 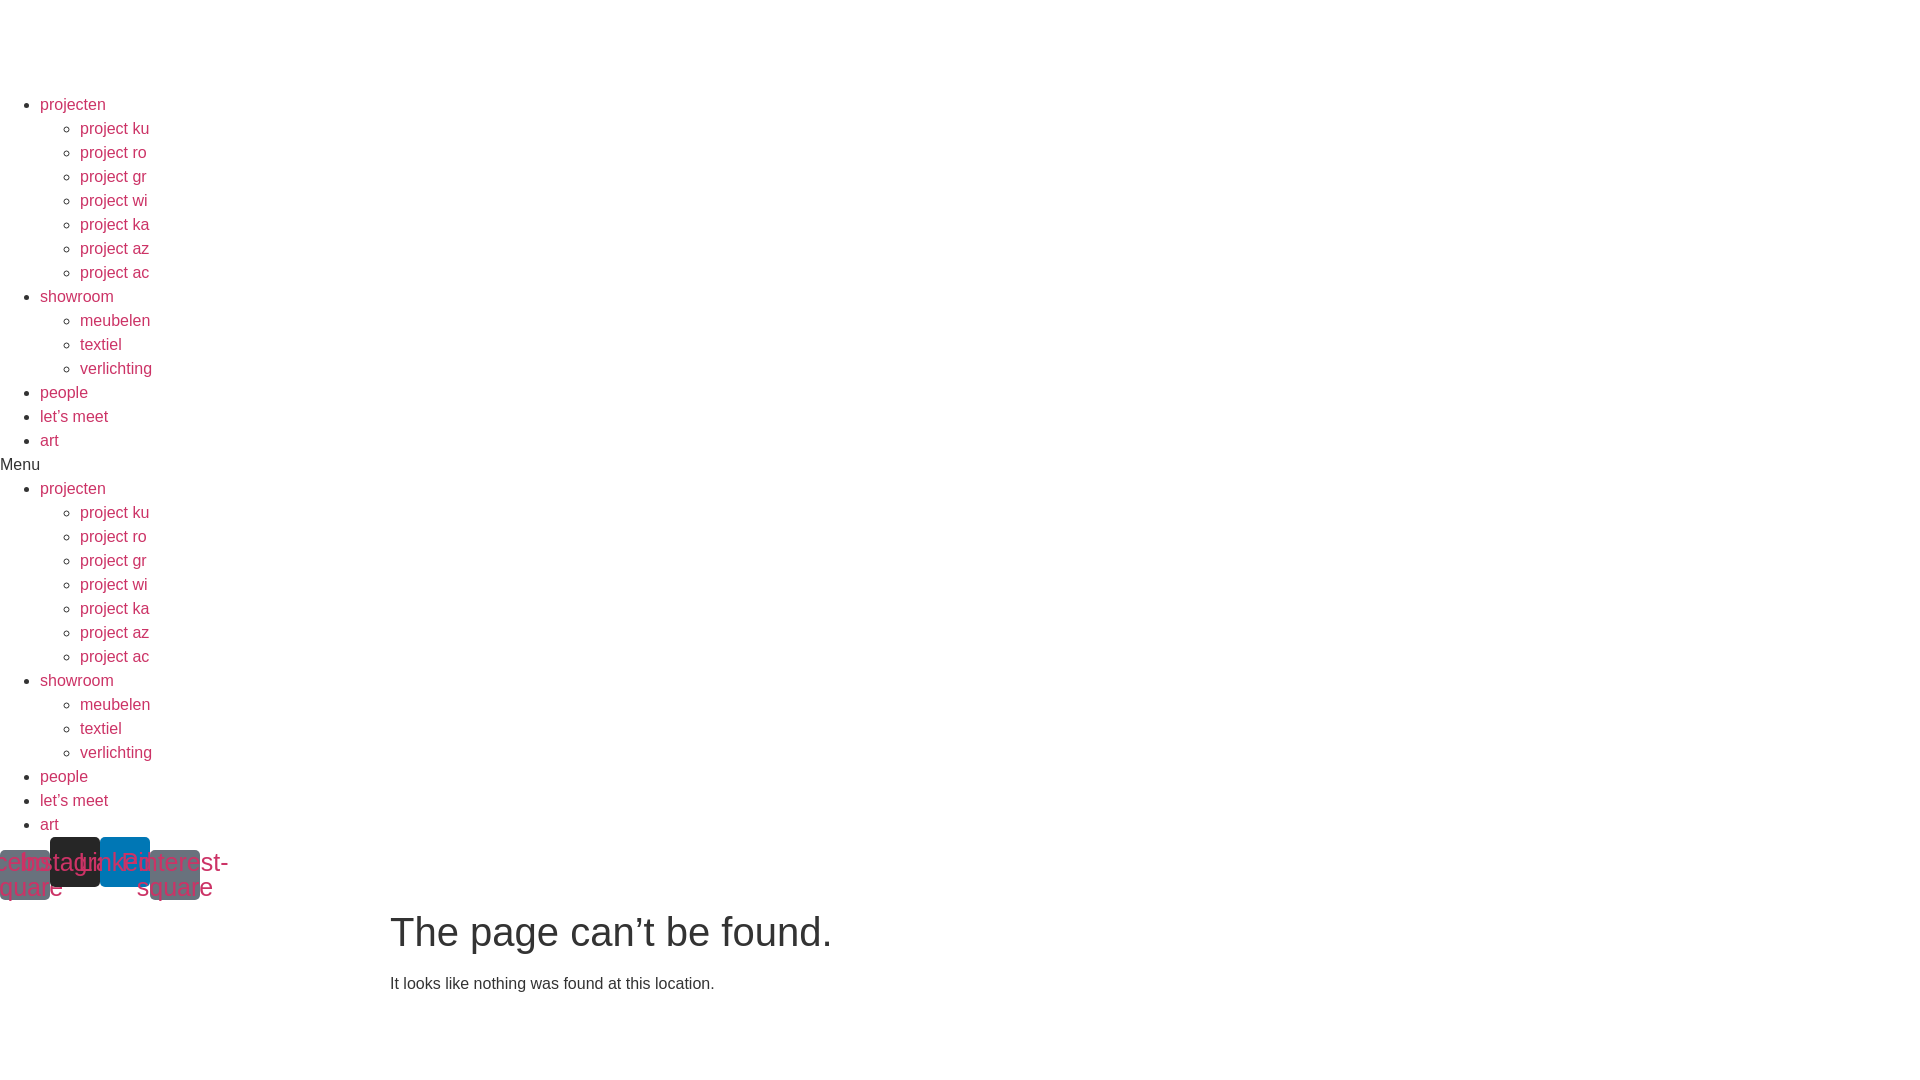 What do you see at coordinates (73, 104) in the screenshot?
I see `projecten` at bounding box center [73, 104].